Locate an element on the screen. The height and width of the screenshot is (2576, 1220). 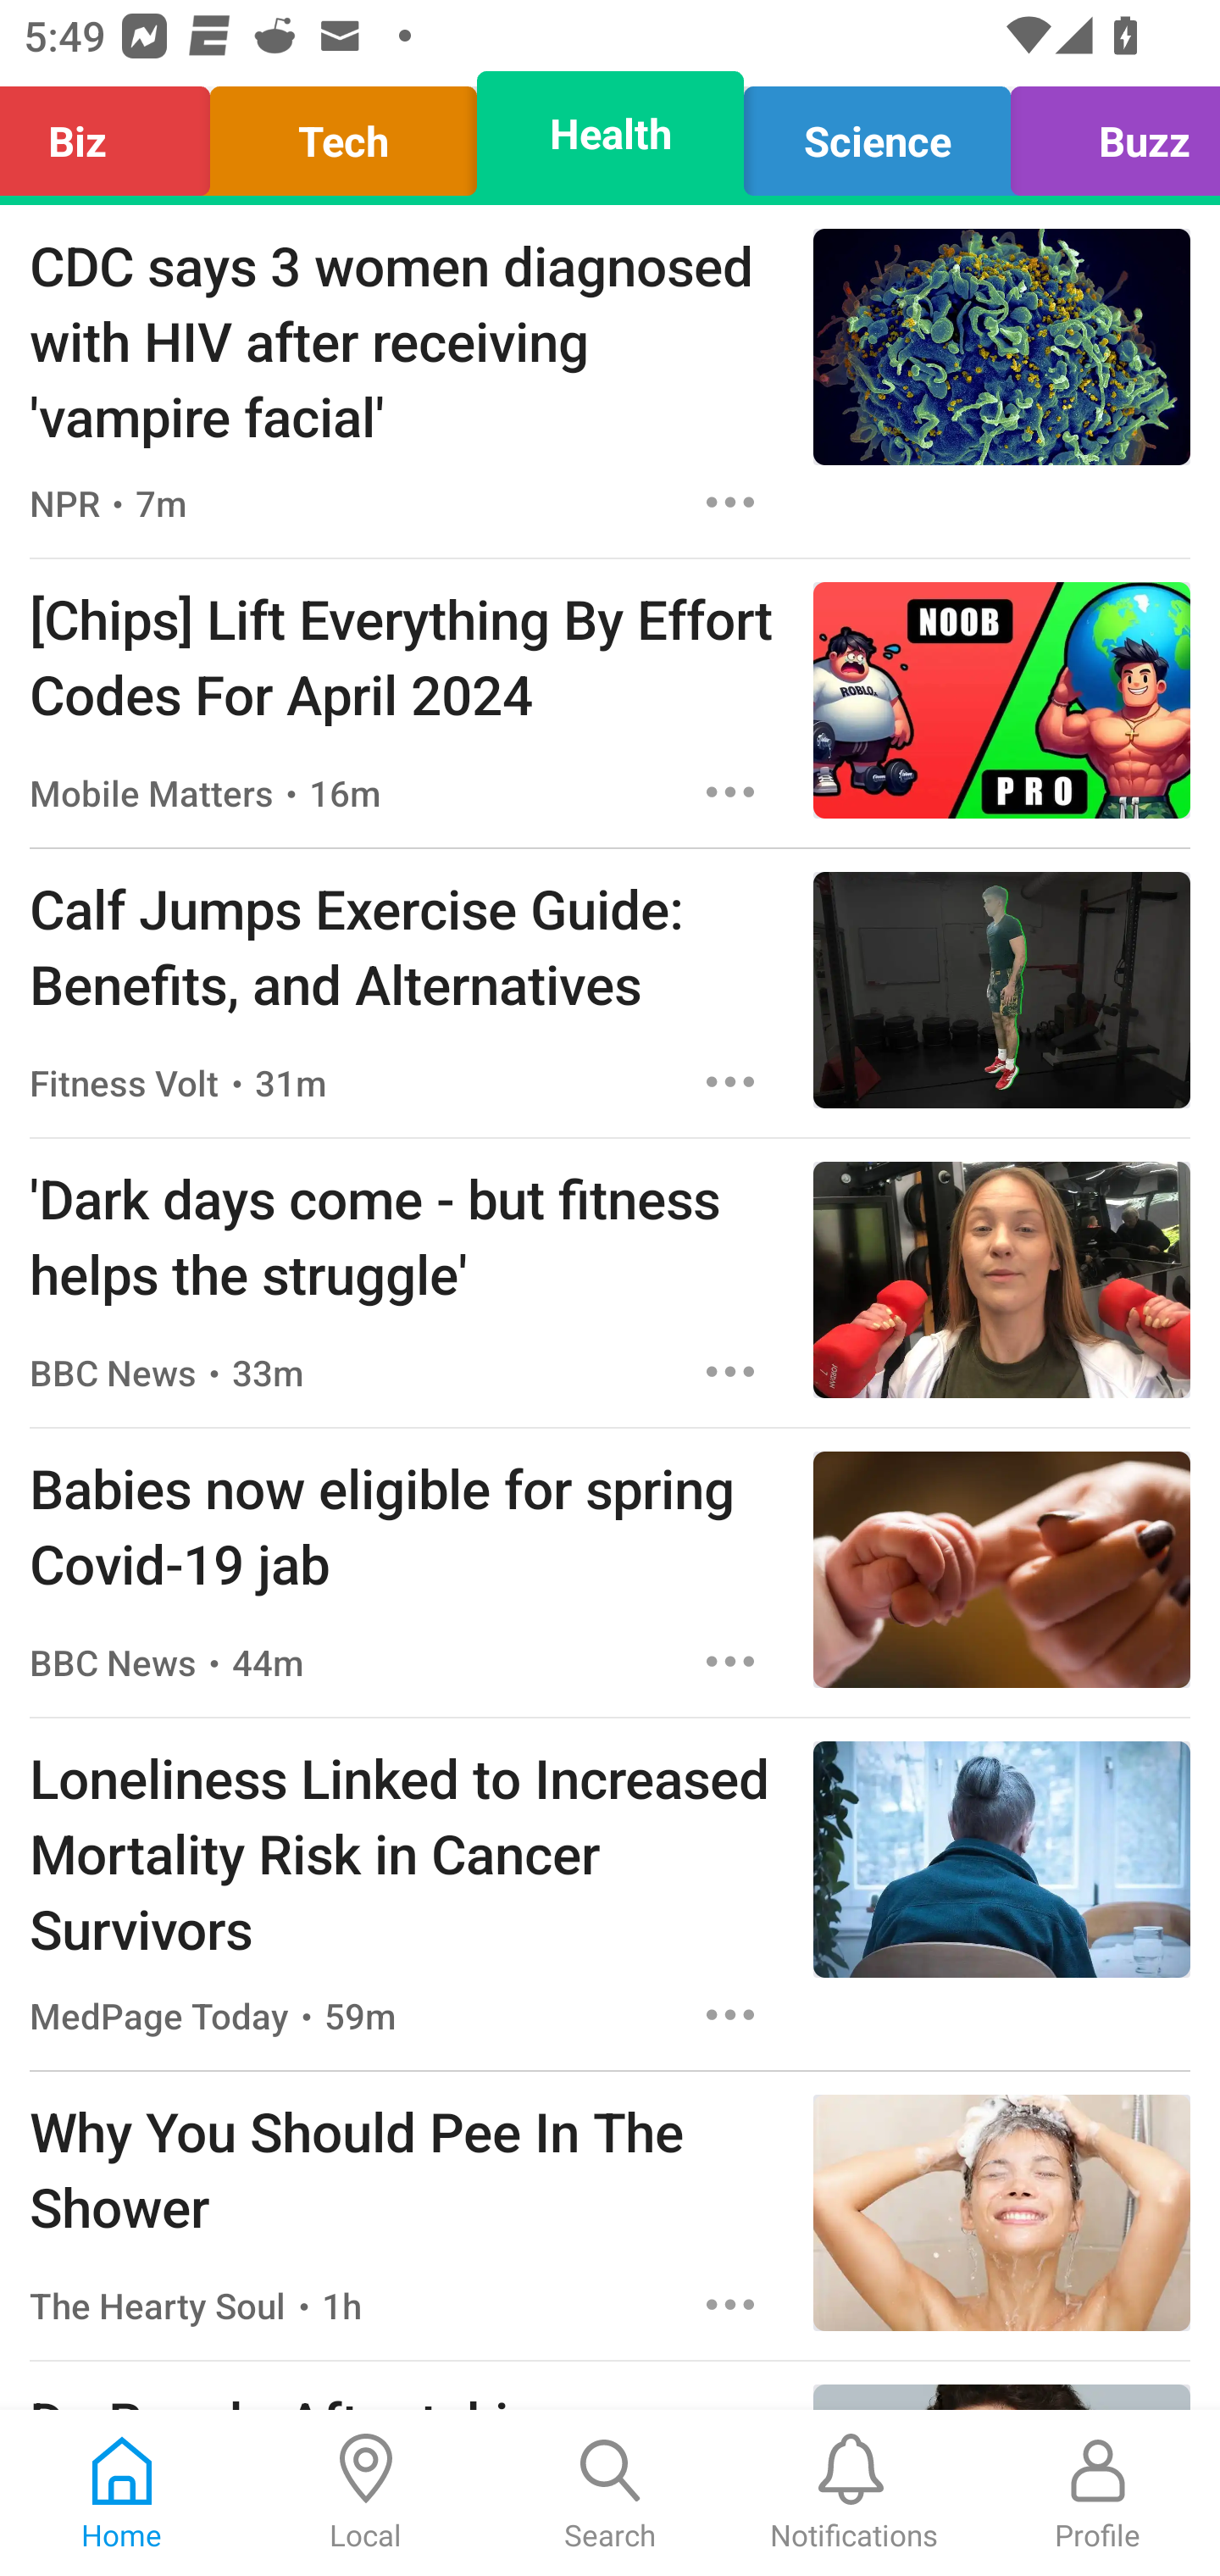
Options is located at coordinates (730, 1081).